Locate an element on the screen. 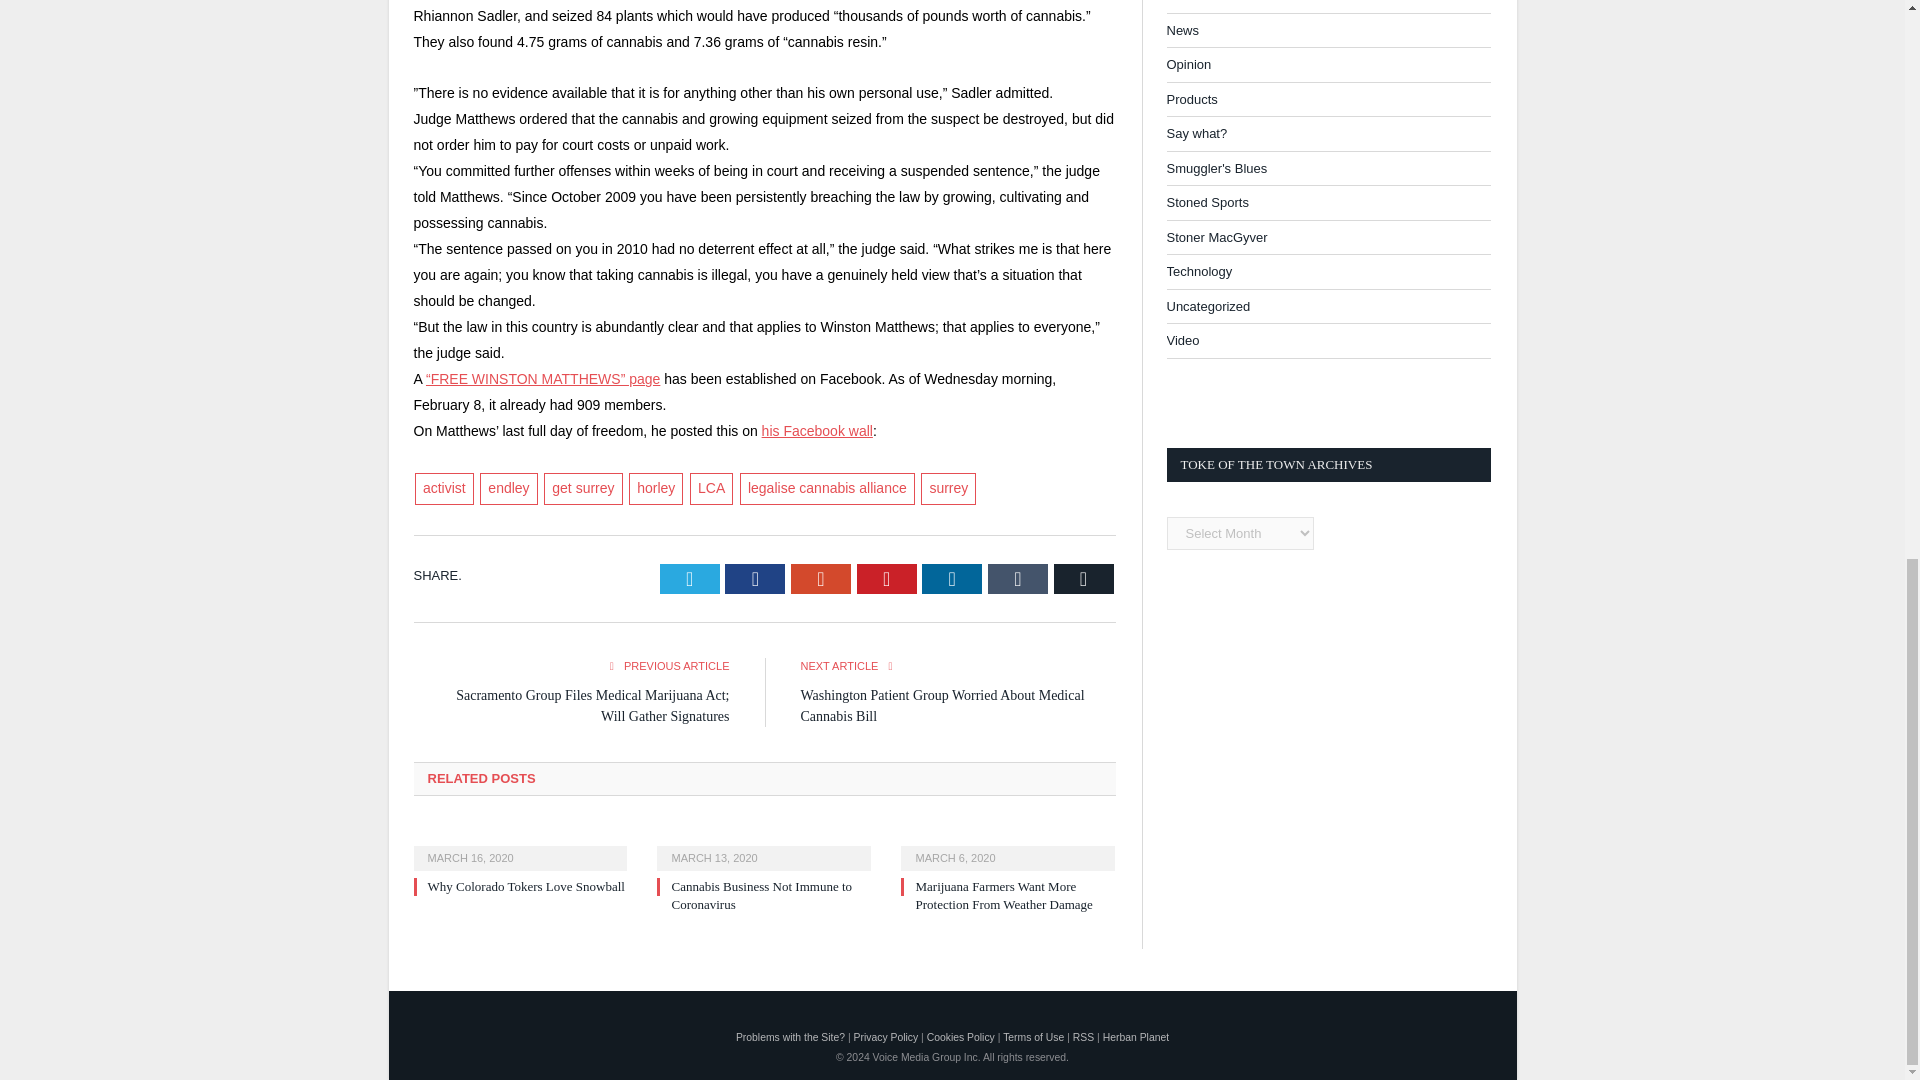 The width and height of the screenshot is (1920, 1080). legalise cannabis alliance is located at coordinates (827, 489).